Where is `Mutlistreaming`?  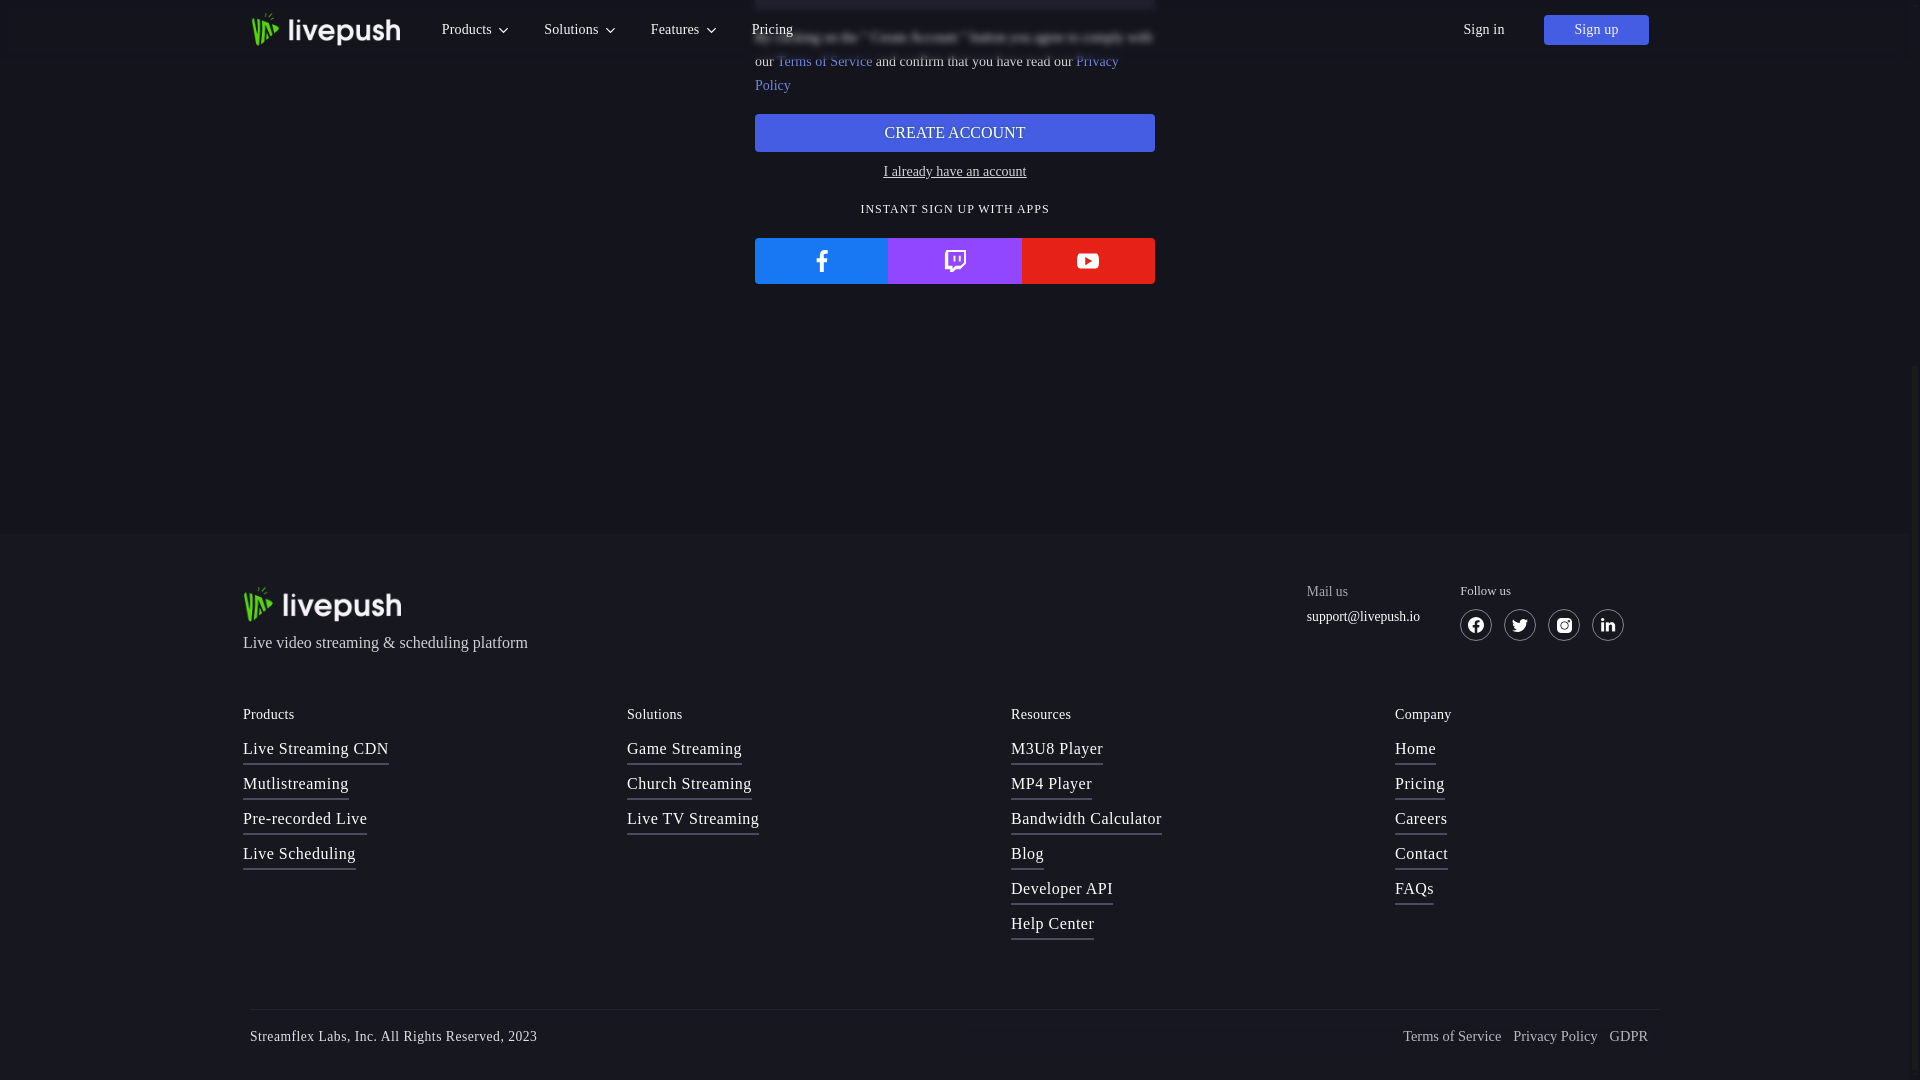 Mutlistreaming is located at coordinates (296, 785).